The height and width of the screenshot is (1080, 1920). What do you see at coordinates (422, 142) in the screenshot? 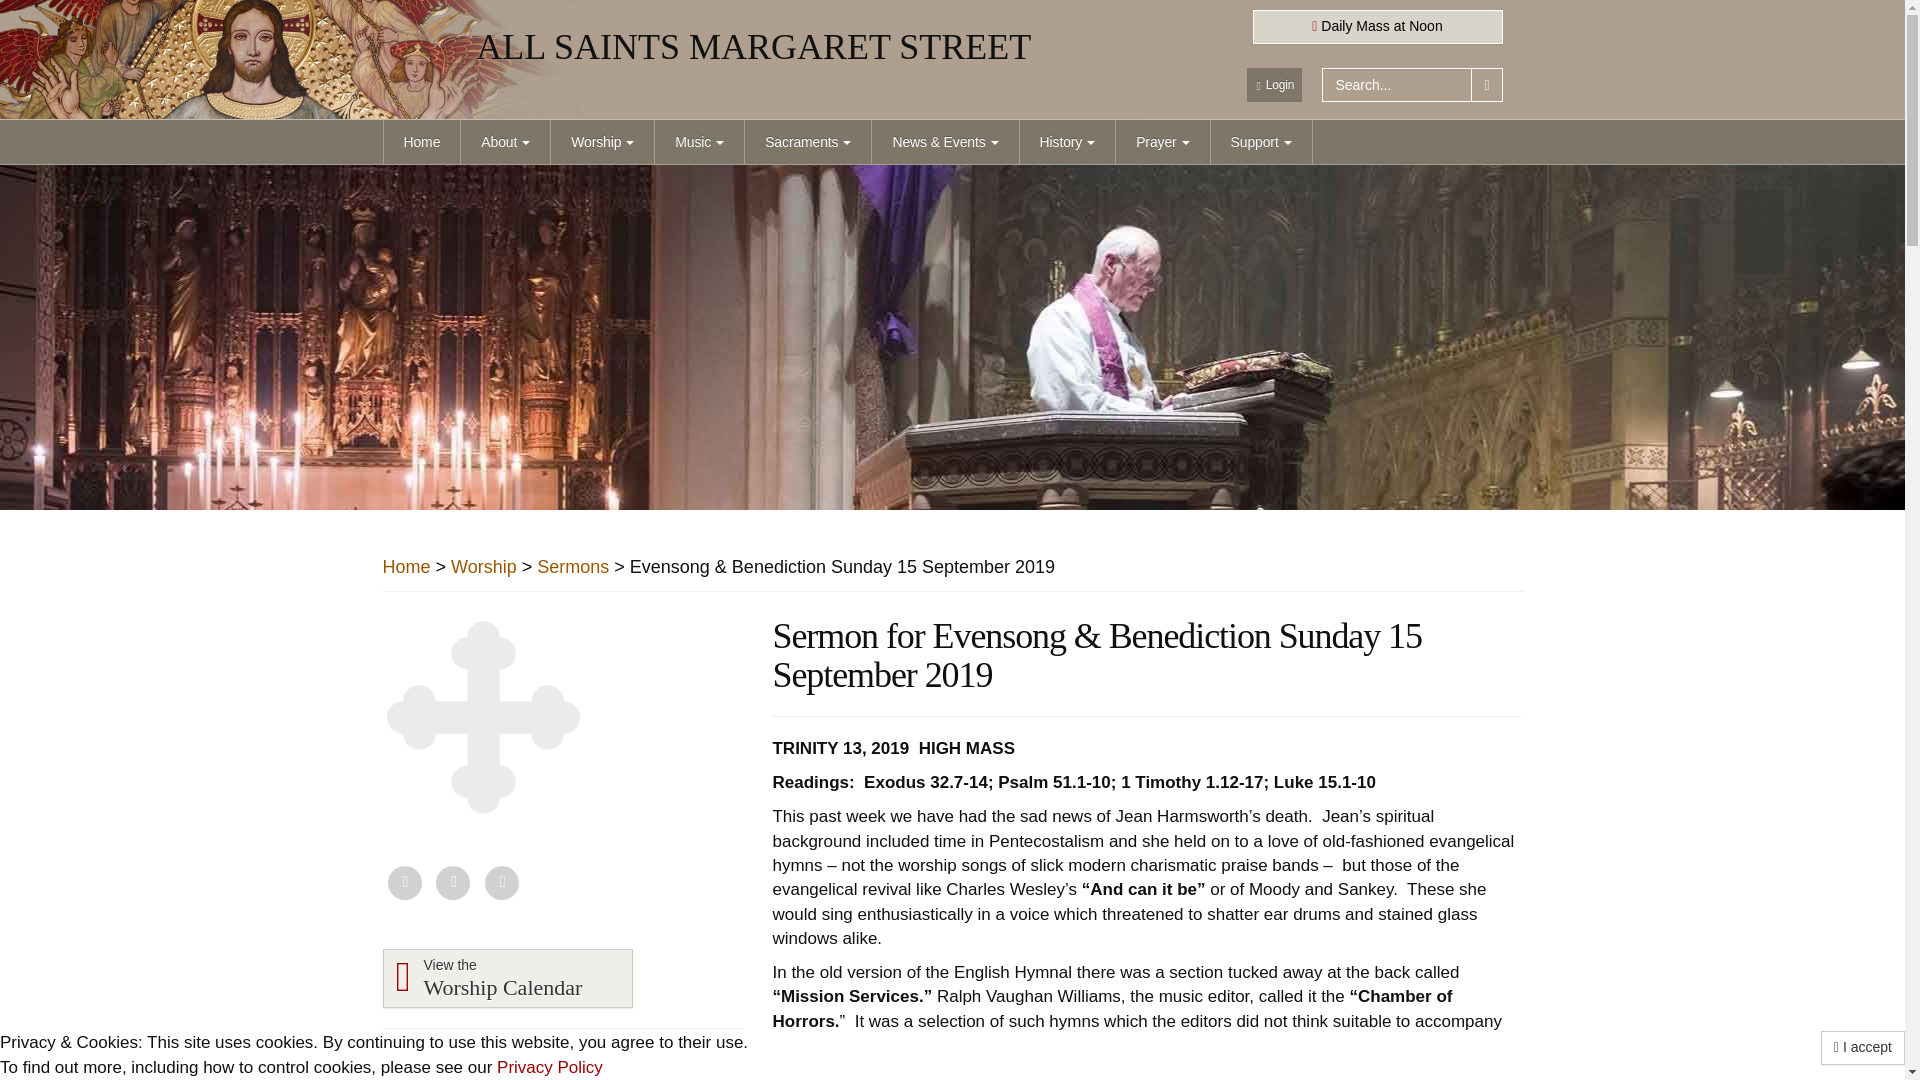
I see `Home` at bounding box center [422, 142].